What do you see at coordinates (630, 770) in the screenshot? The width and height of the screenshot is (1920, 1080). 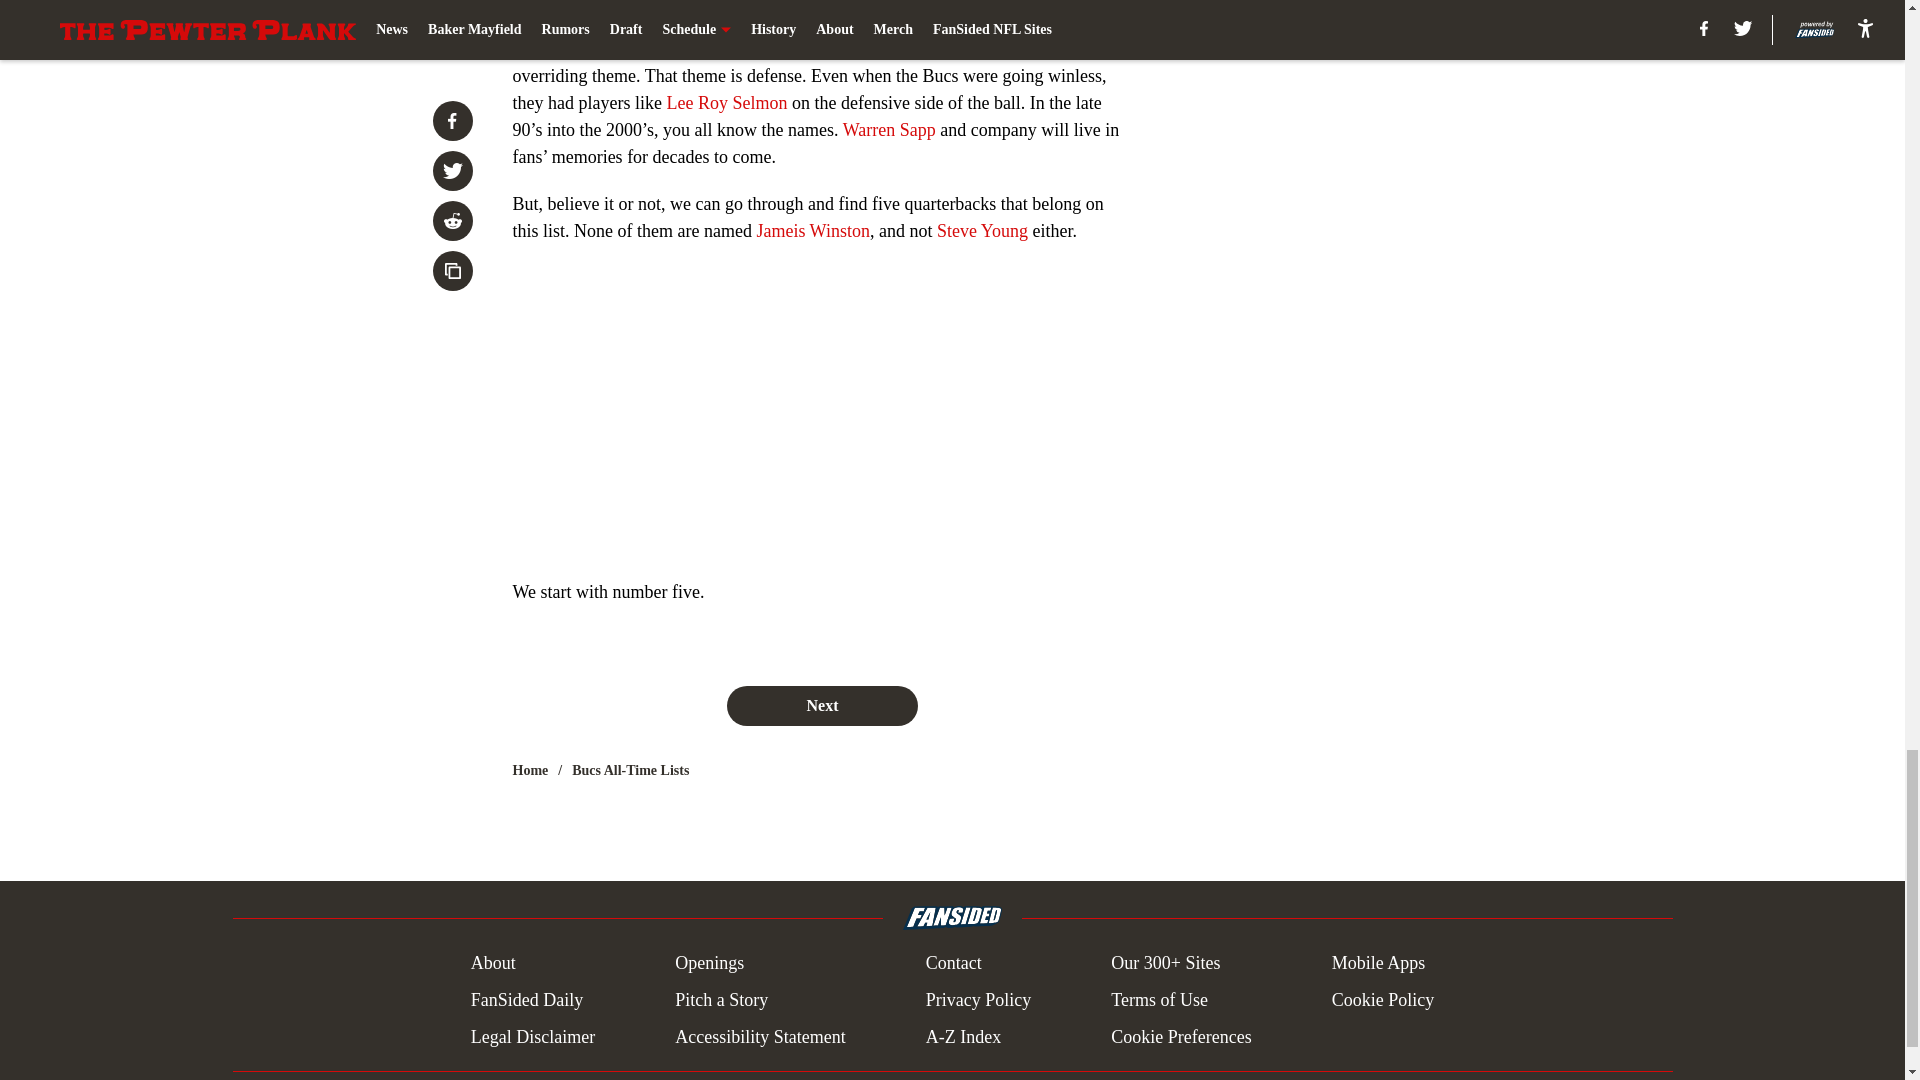 I see `Bucs All-Time Lists` at bounding box center [630, 770].